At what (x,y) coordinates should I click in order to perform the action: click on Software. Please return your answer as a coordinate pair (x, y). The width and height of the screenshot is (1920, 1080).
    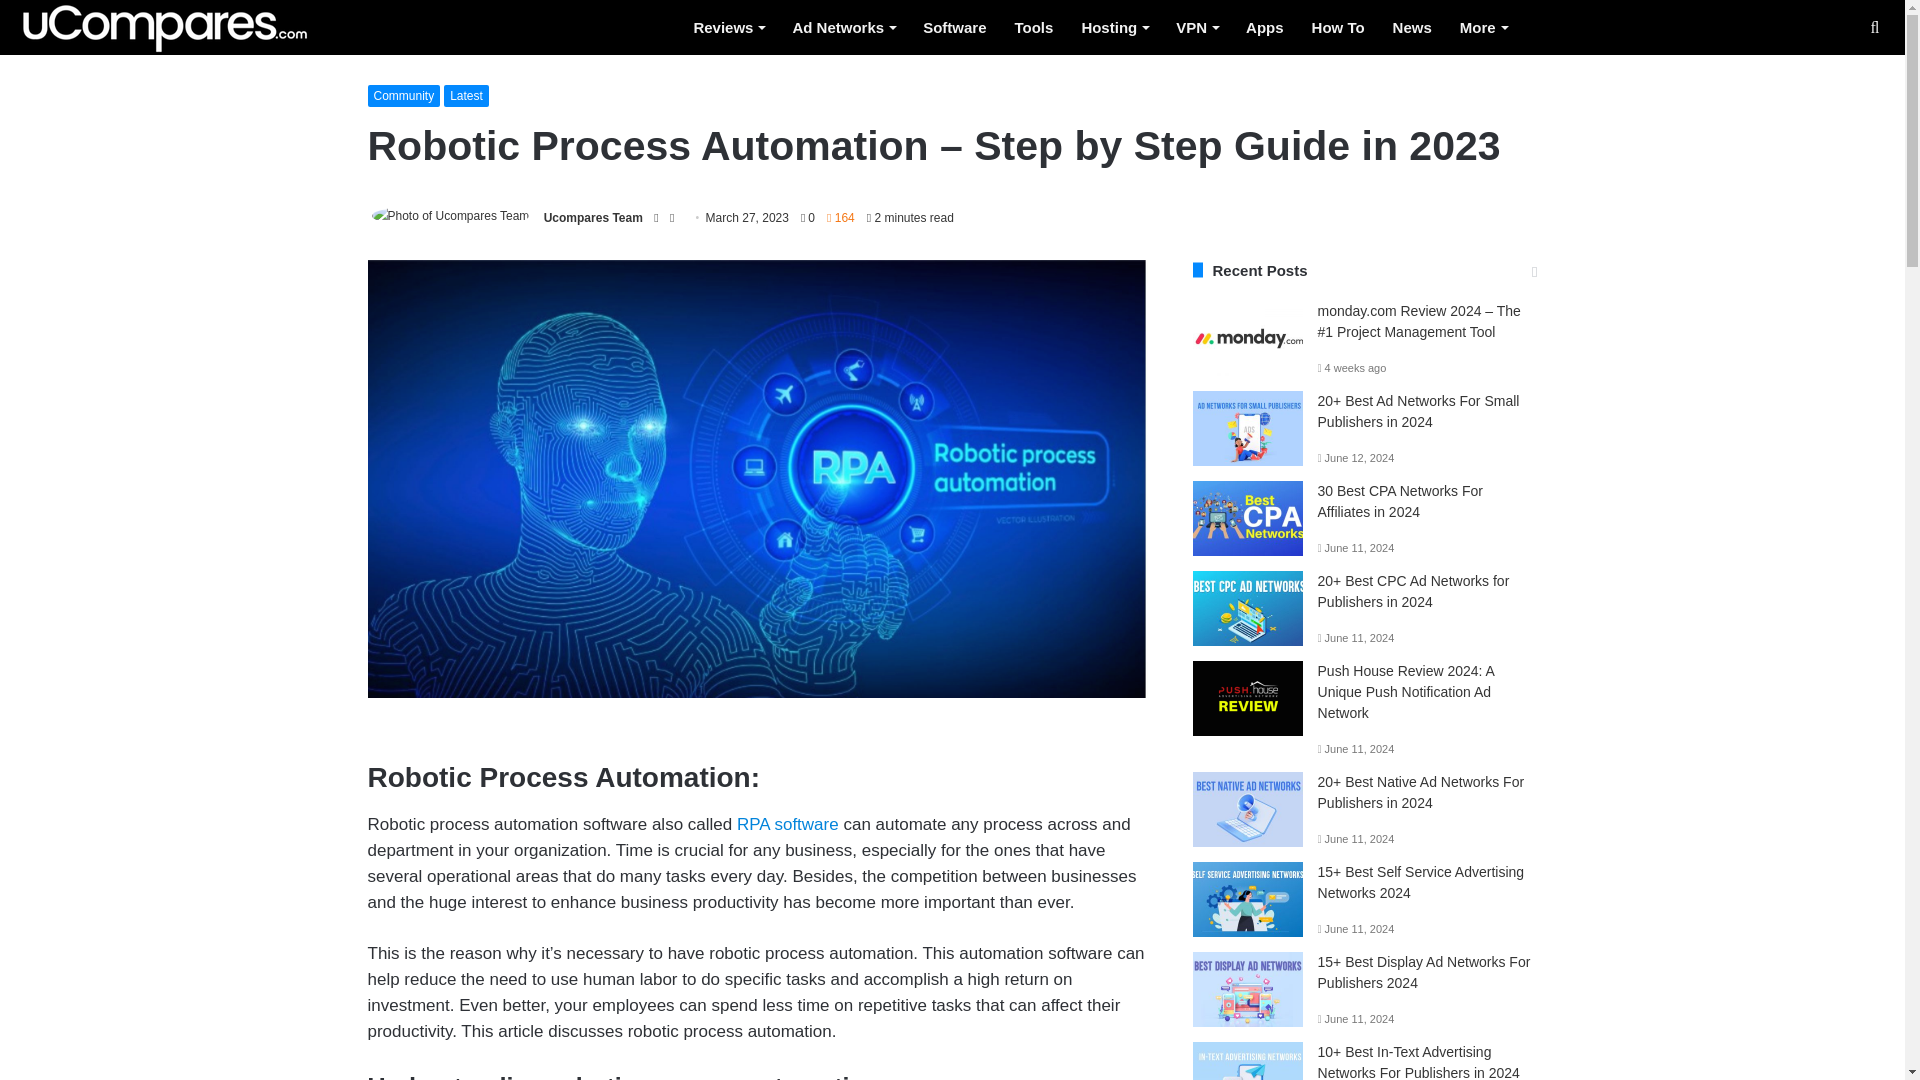
    Looking at the image, I should click on (954, 28).